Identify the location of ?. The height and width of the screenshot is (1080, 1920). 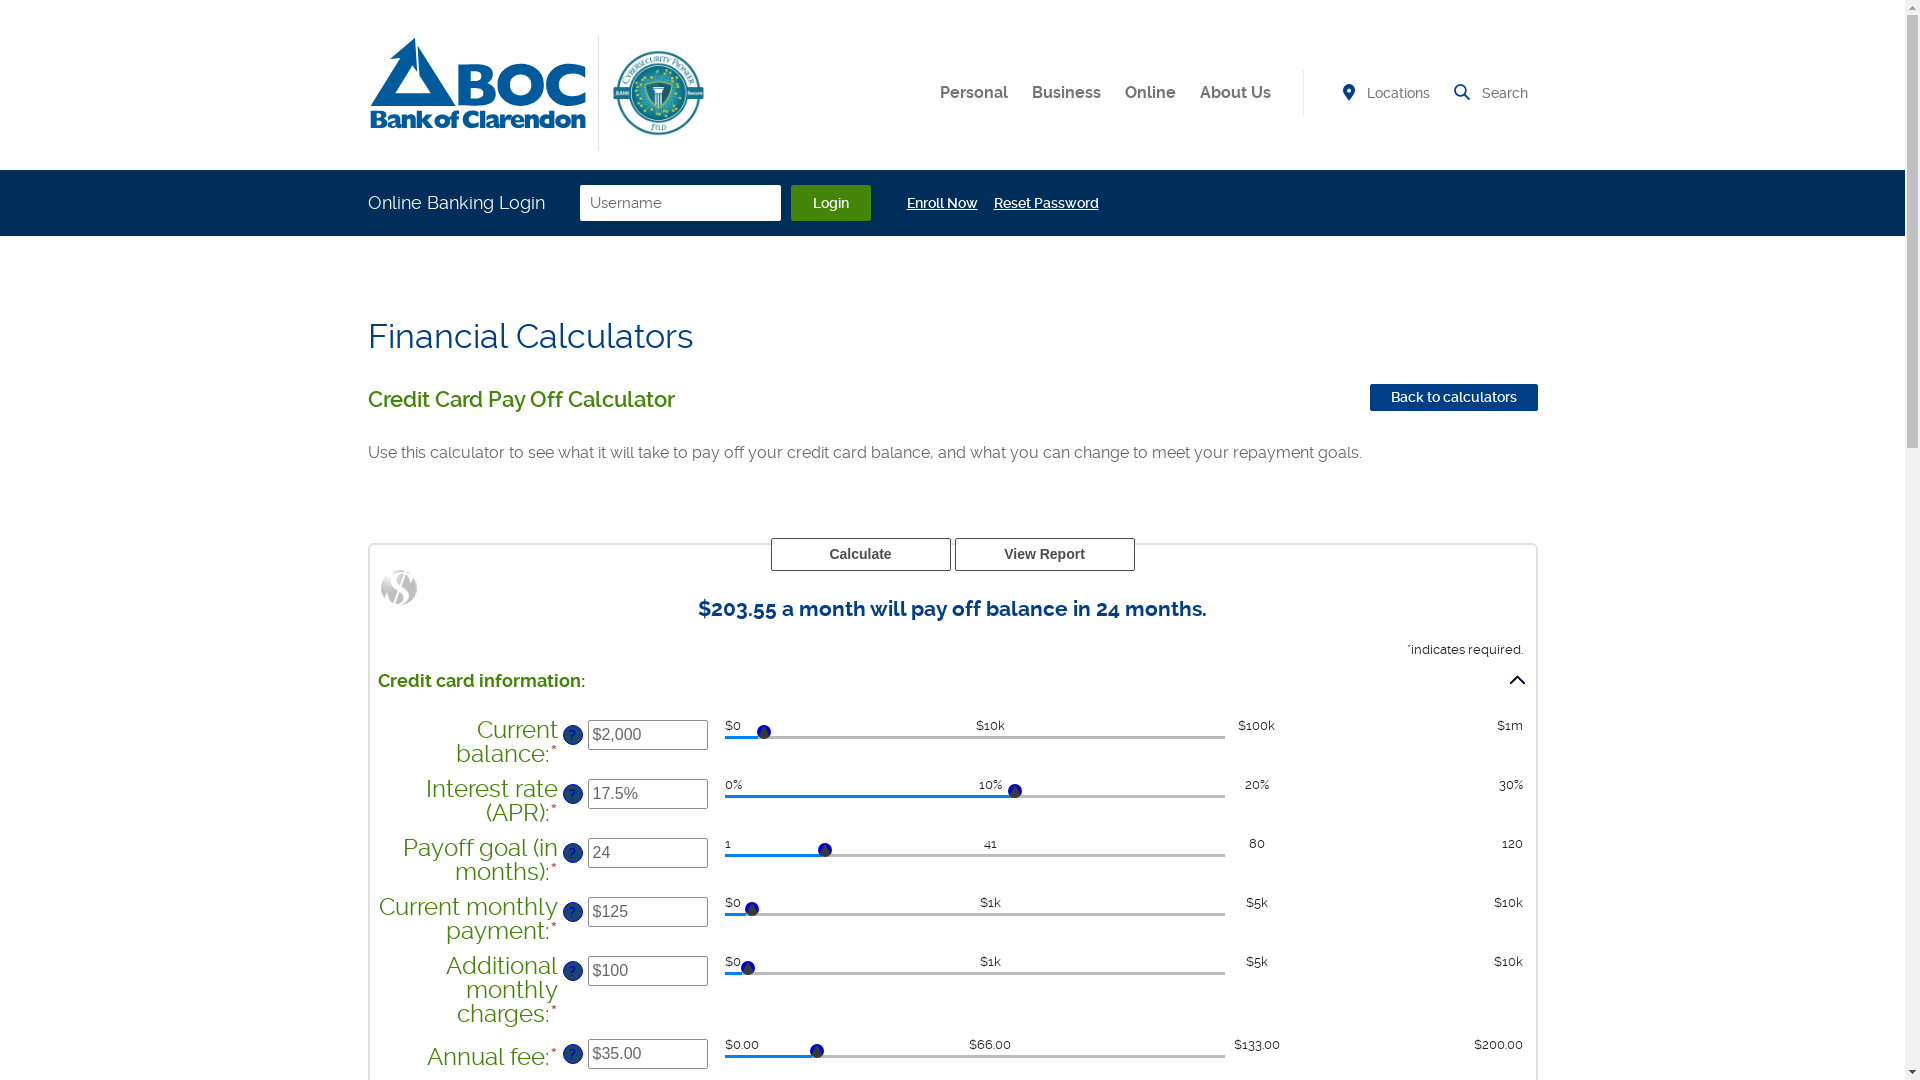
(572, 794).